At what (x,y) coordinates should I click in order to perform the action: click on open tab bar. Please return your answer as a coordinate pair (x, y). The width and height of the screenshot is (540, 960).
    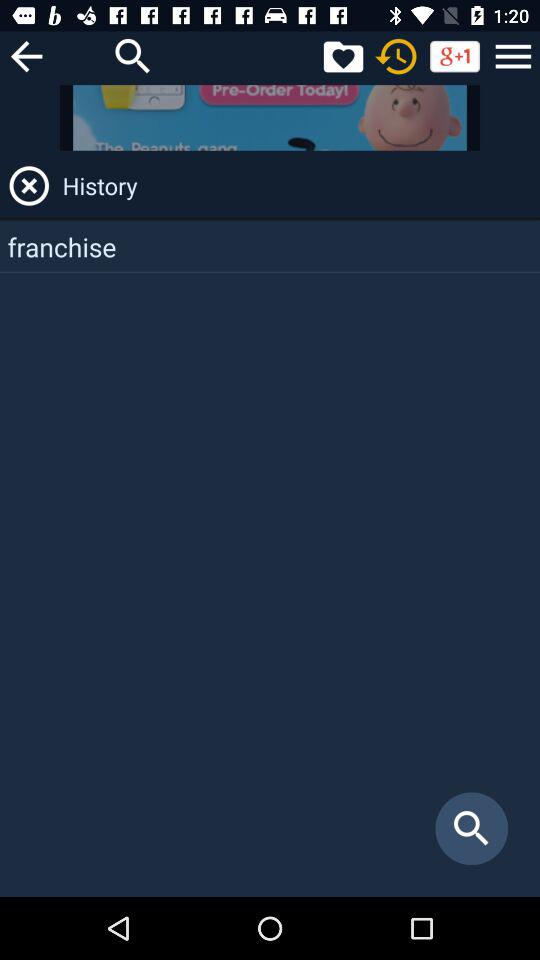
    Looking at the image, I should click on (513, 56).